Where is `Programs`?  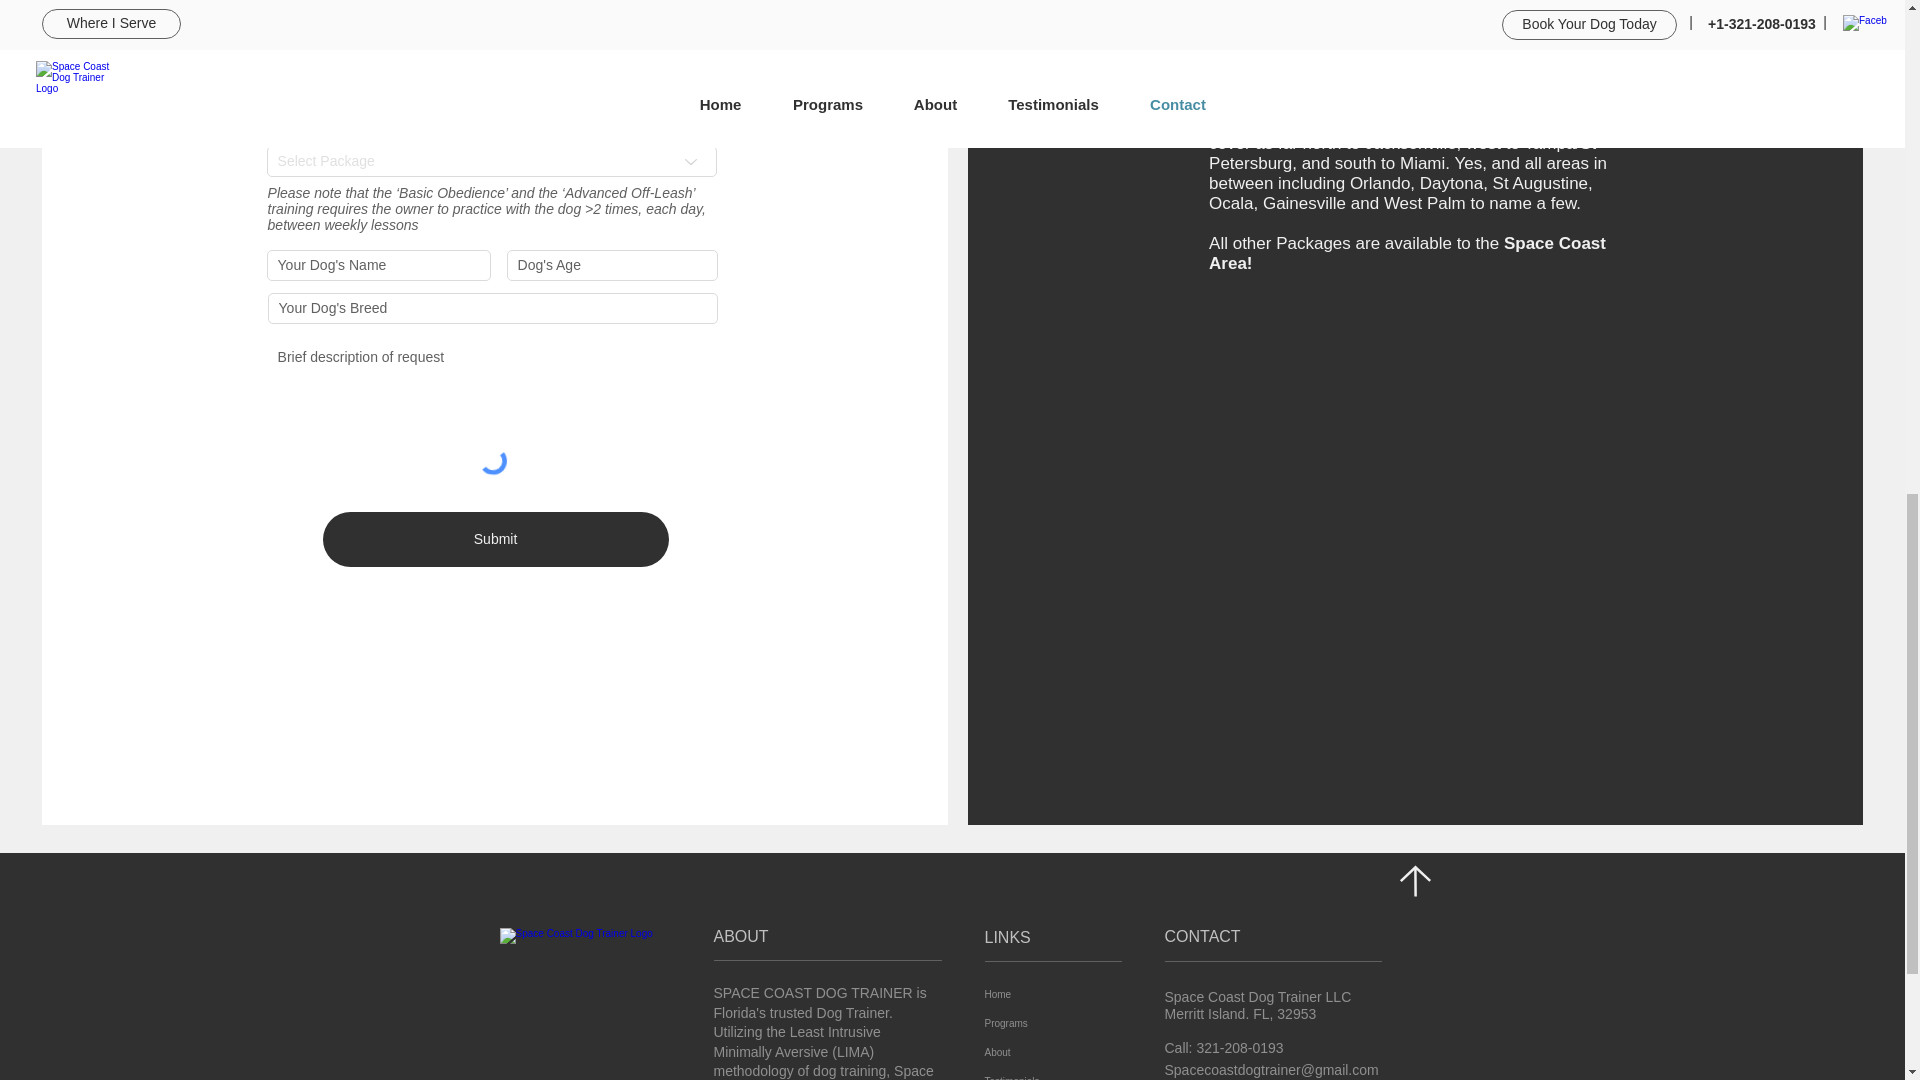 Programs is located at coordinates (1028, 1022).